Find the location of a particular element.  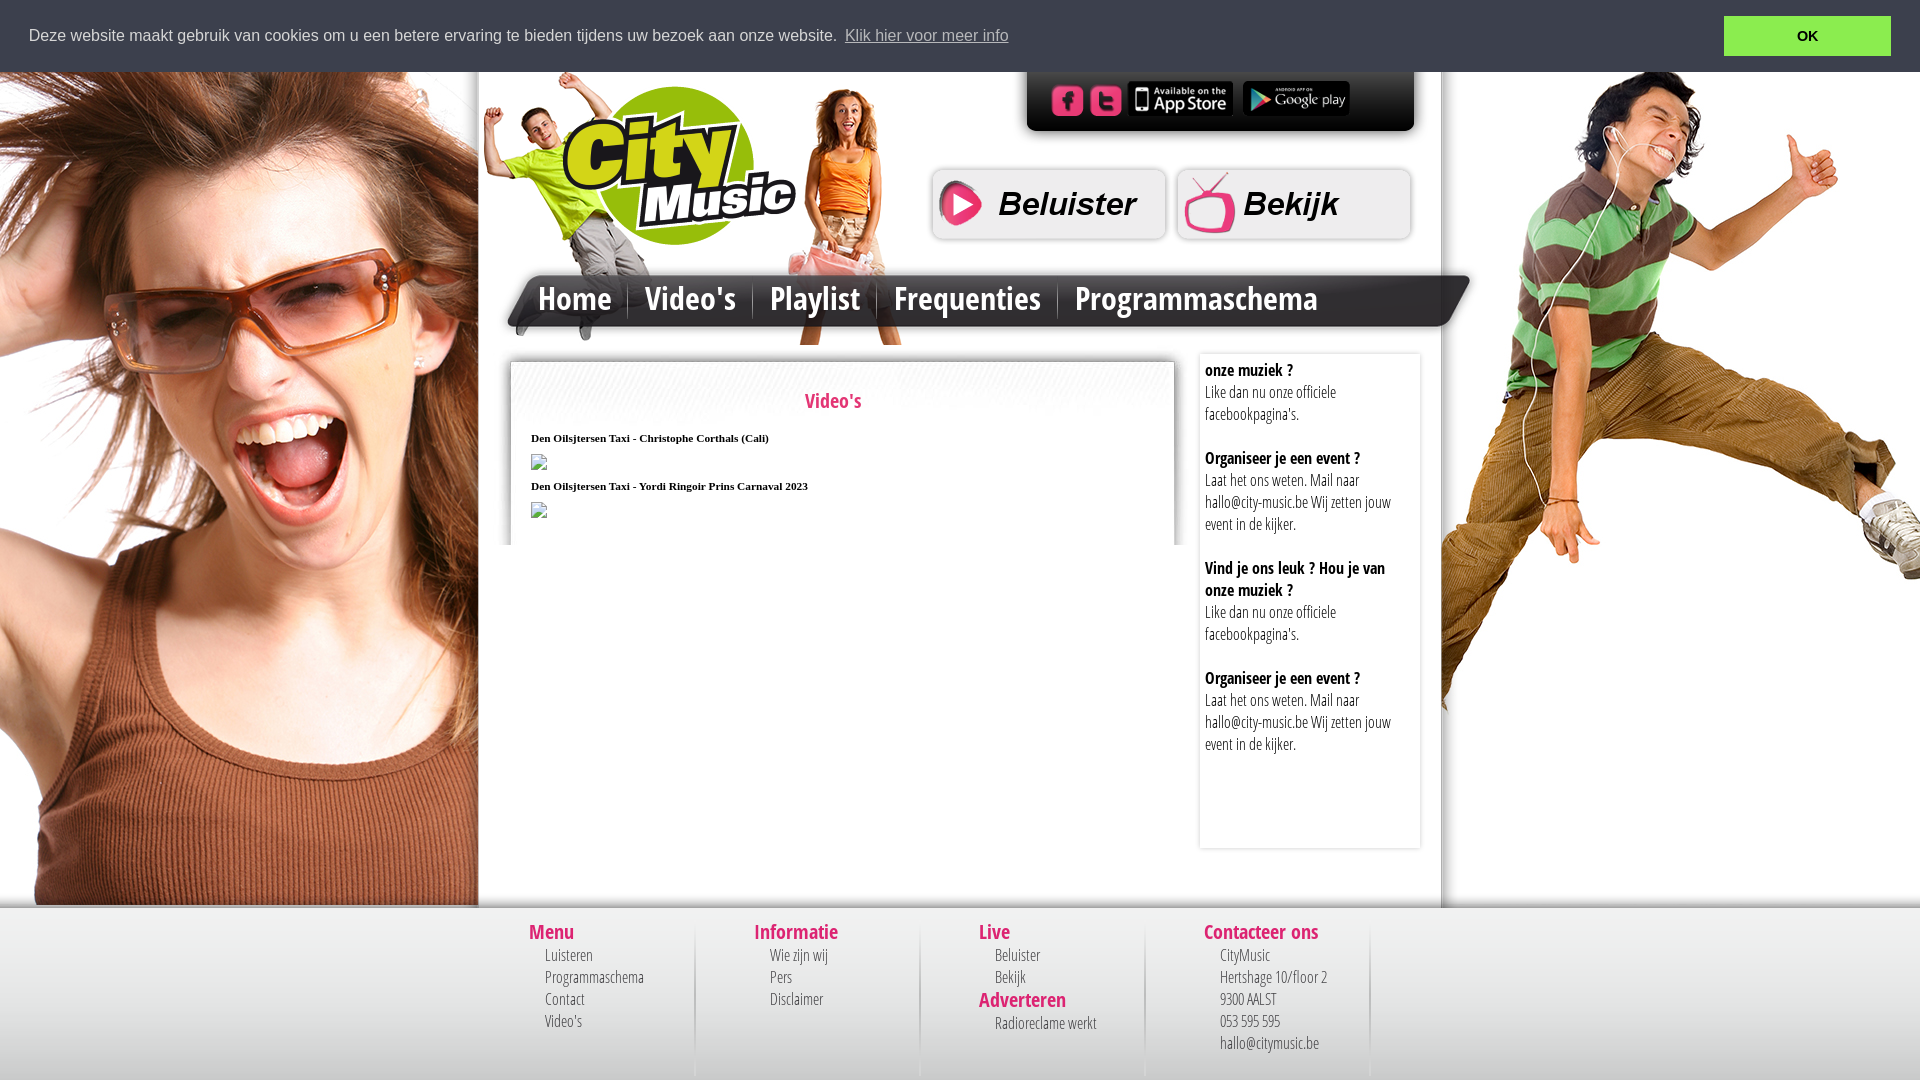

Bekijk is located at coordinates (1010, 977).